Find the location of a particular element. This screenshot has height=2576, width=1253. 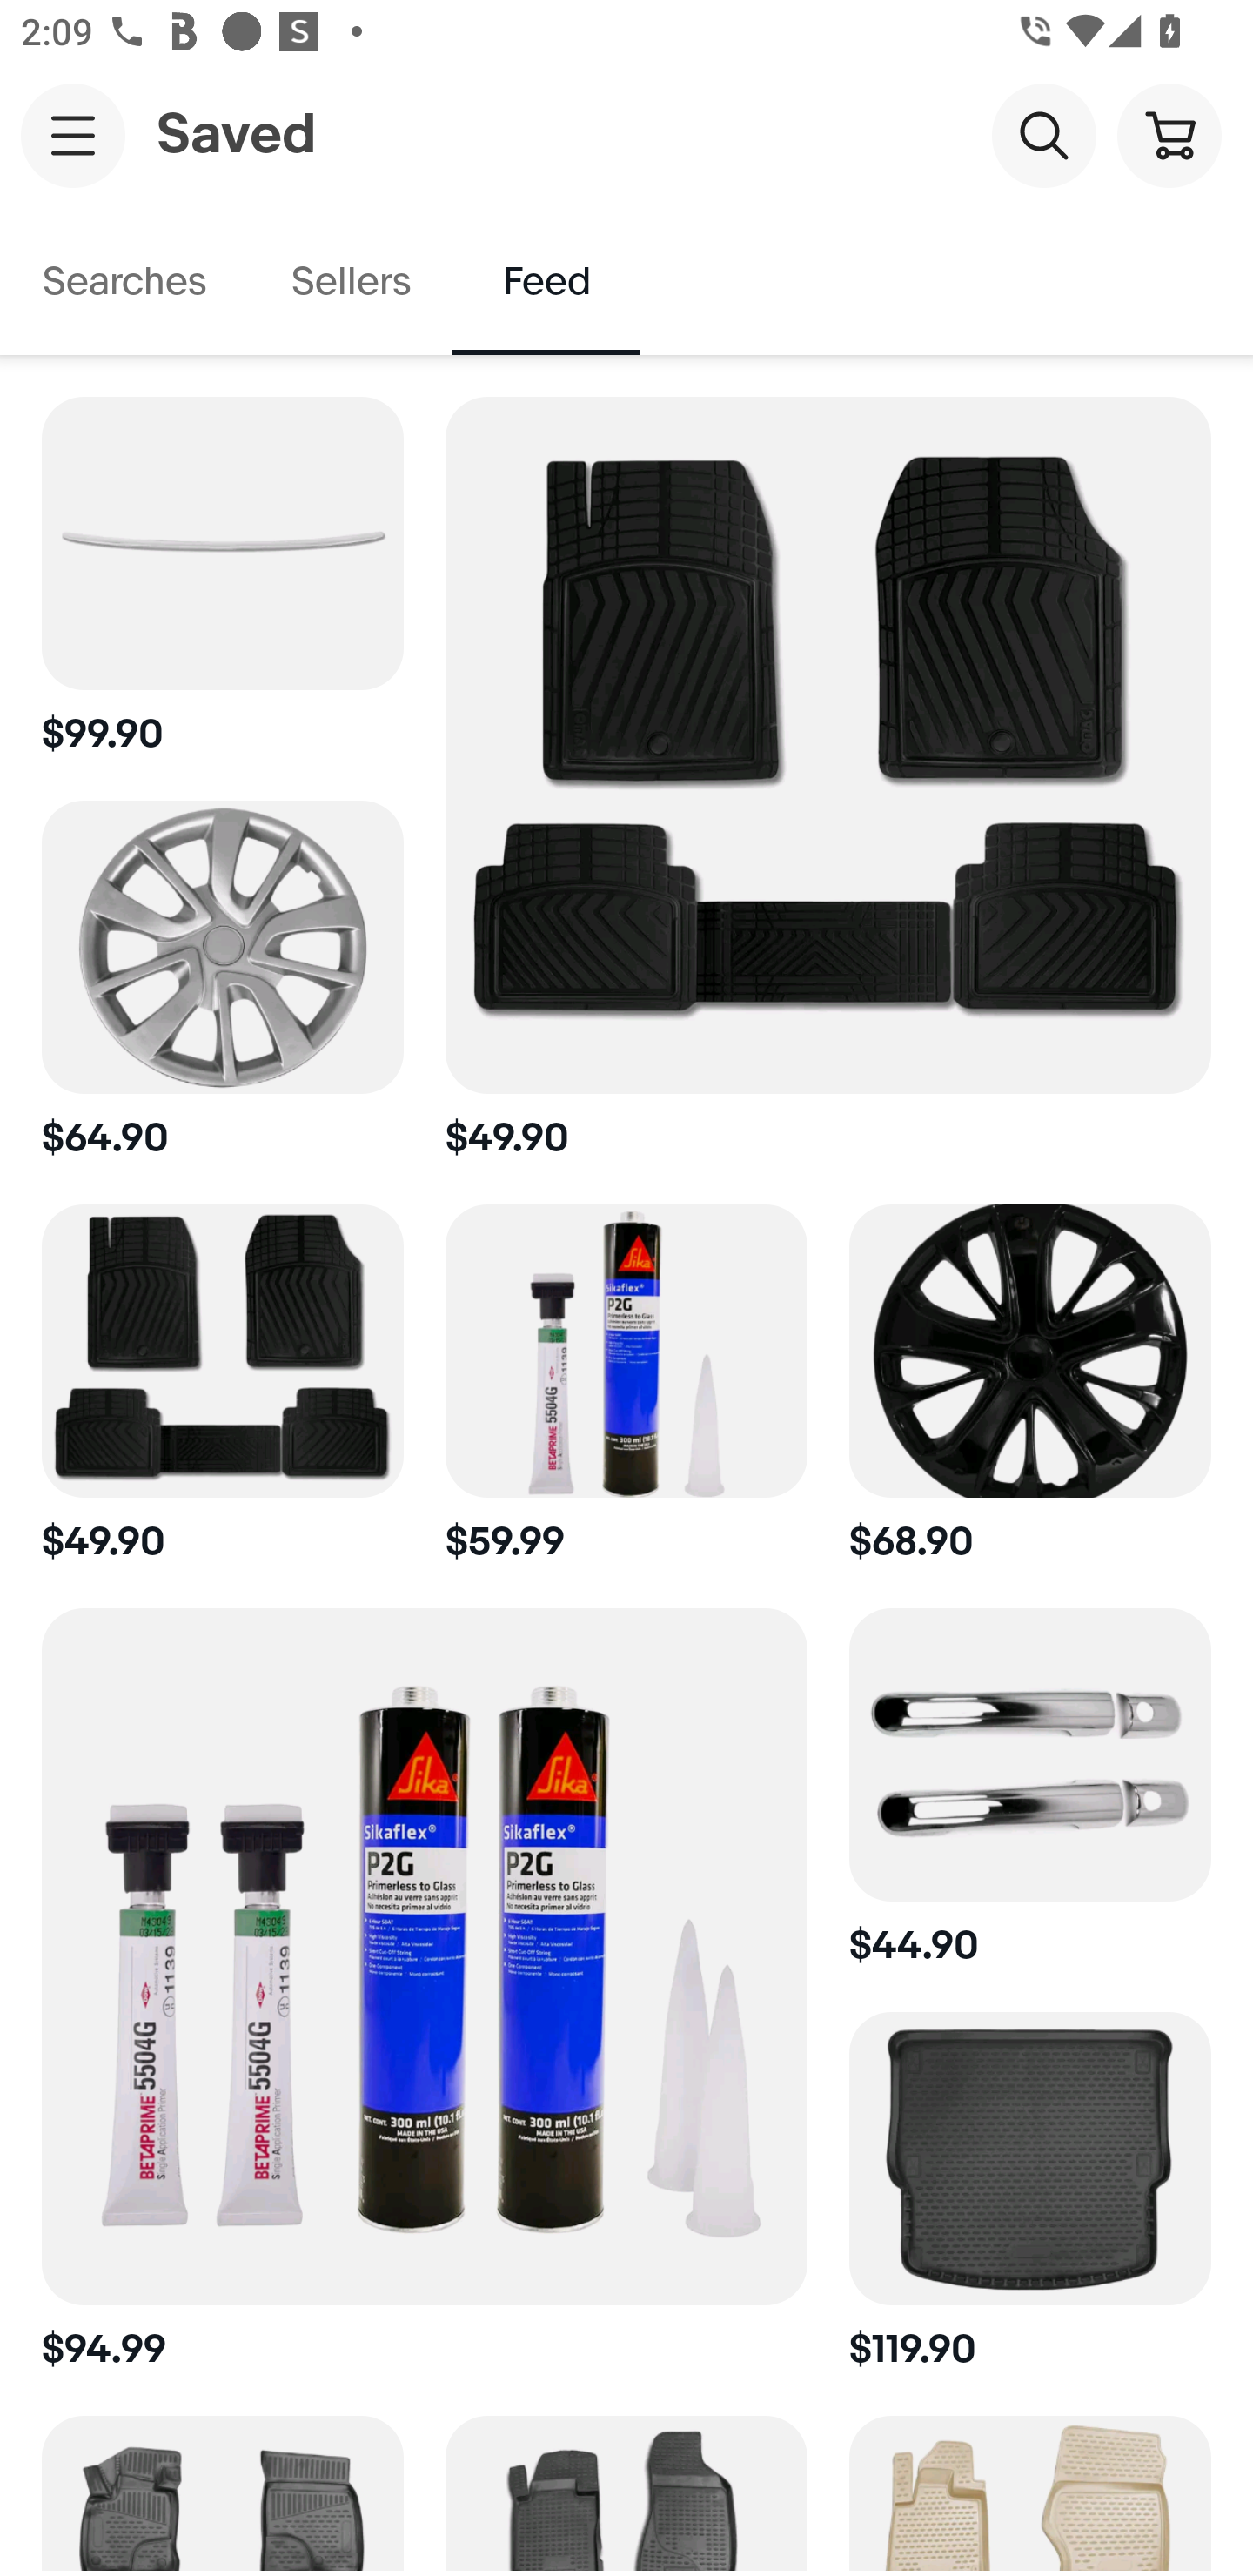

Search is located at coordinates (1043, 134).